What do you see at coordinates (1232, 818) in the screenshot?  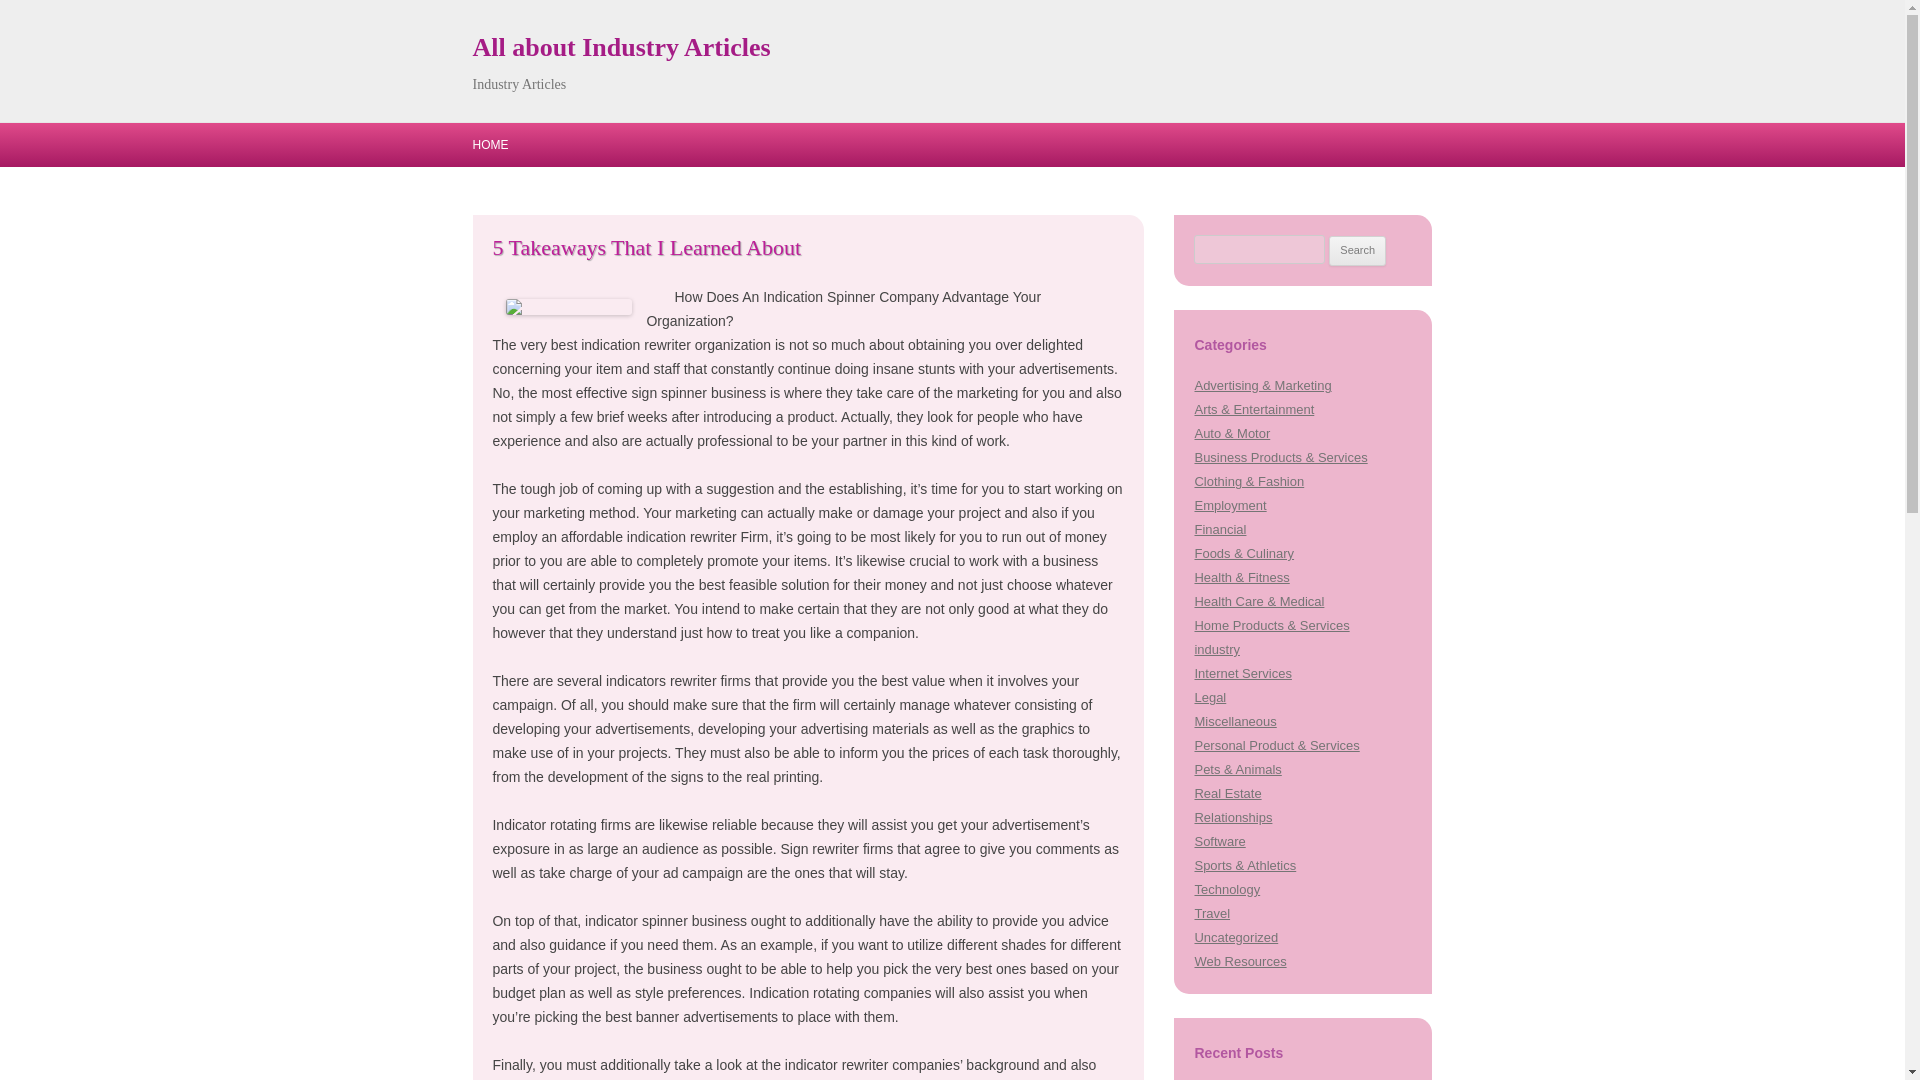 I see `Relationships` at bounding box center [1232, 818].